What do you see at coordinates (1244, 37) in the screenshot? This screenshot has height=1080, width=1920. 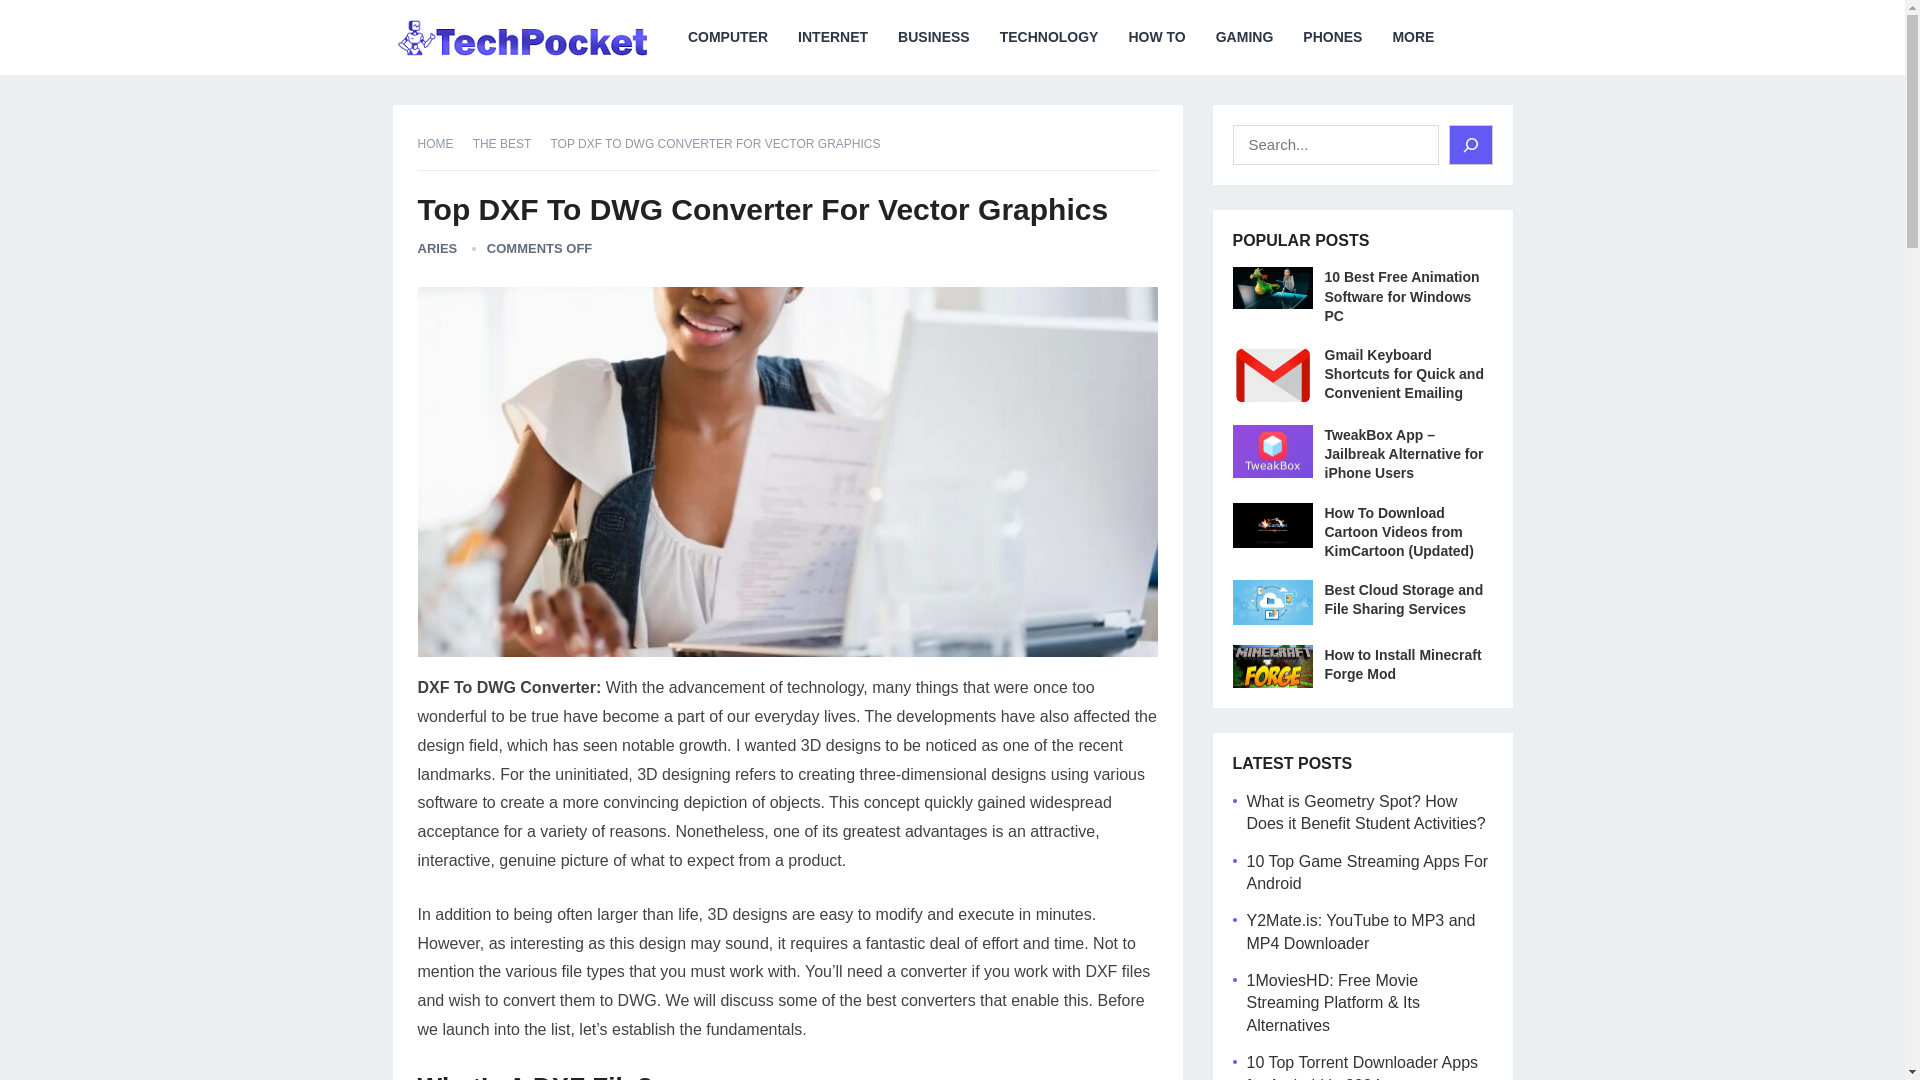 I see `GAMING` at bounding box center [1244, 37].